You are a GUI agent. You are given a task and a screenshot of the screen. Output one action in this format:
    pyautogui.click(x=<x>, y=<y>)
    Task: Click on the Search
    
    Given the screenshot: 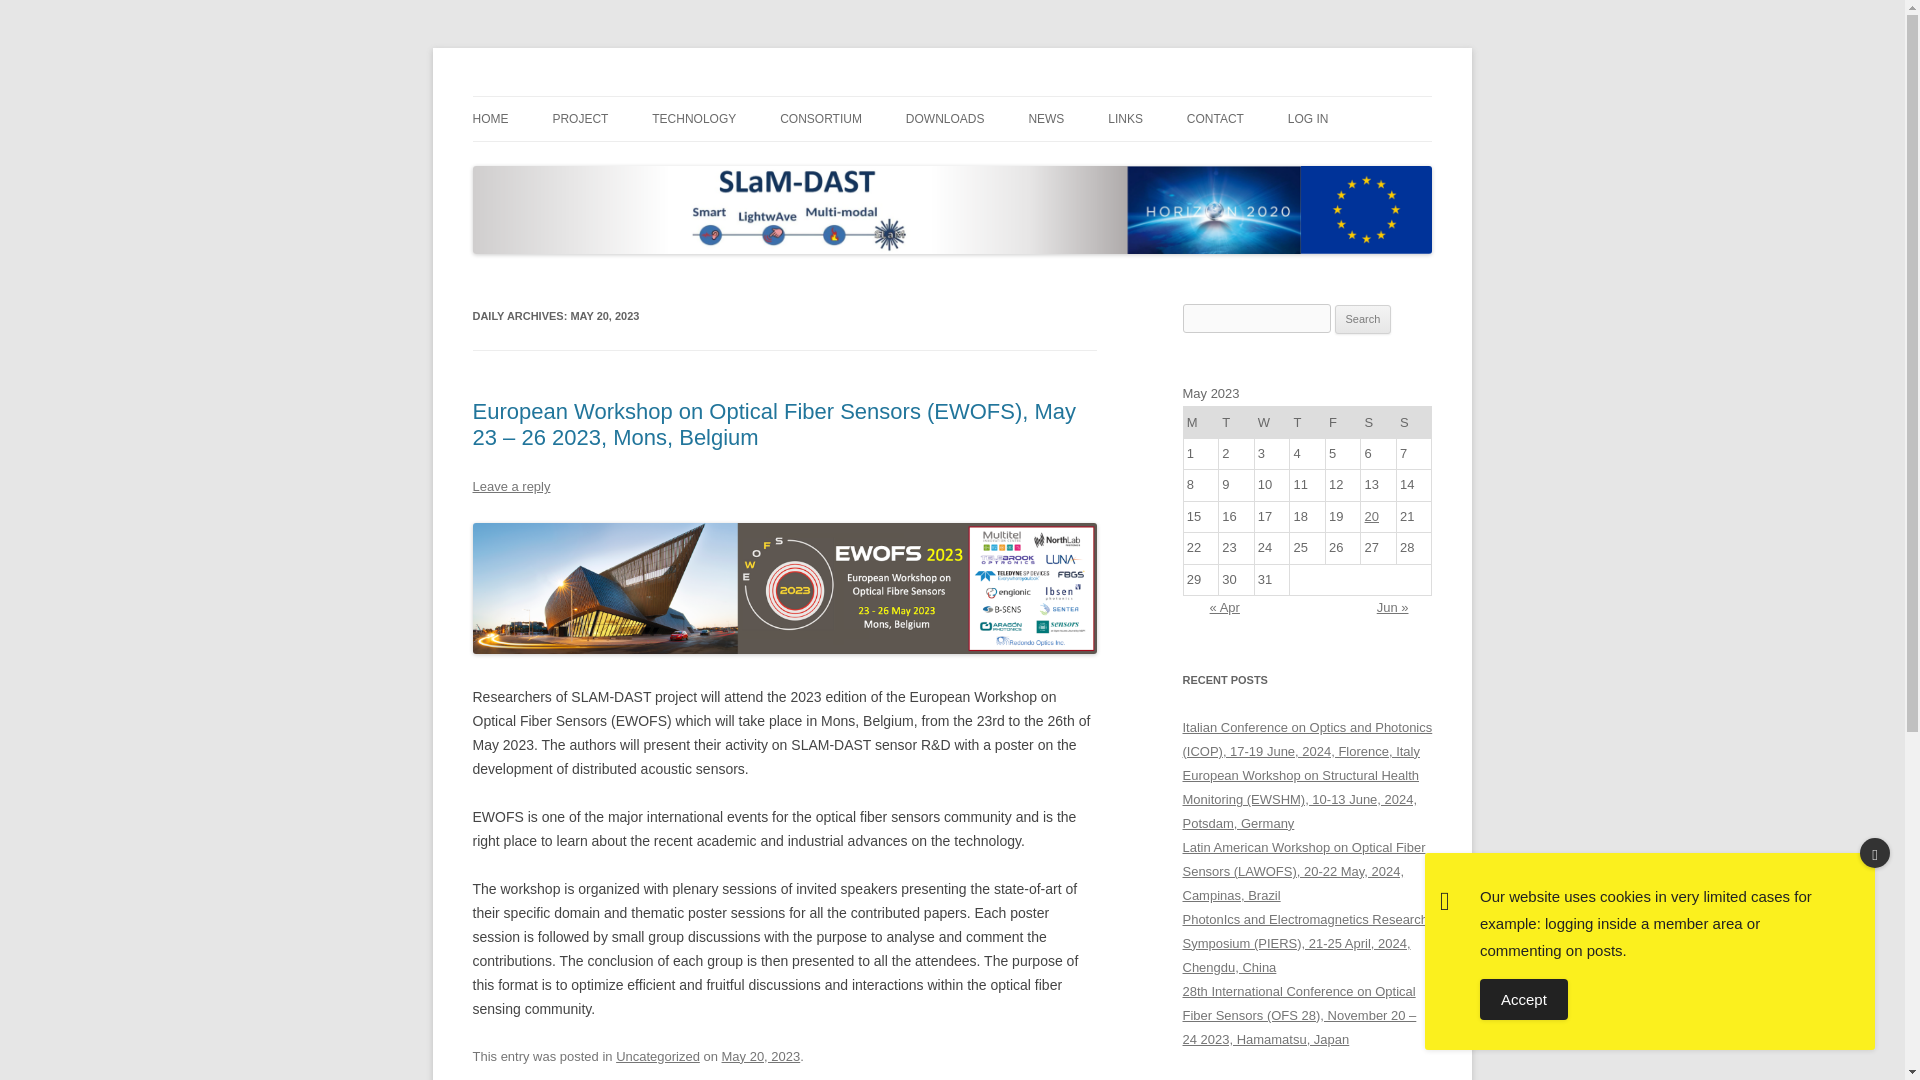 What is the action you would take?
    pyautogui.click(x=1363, y=319)
    